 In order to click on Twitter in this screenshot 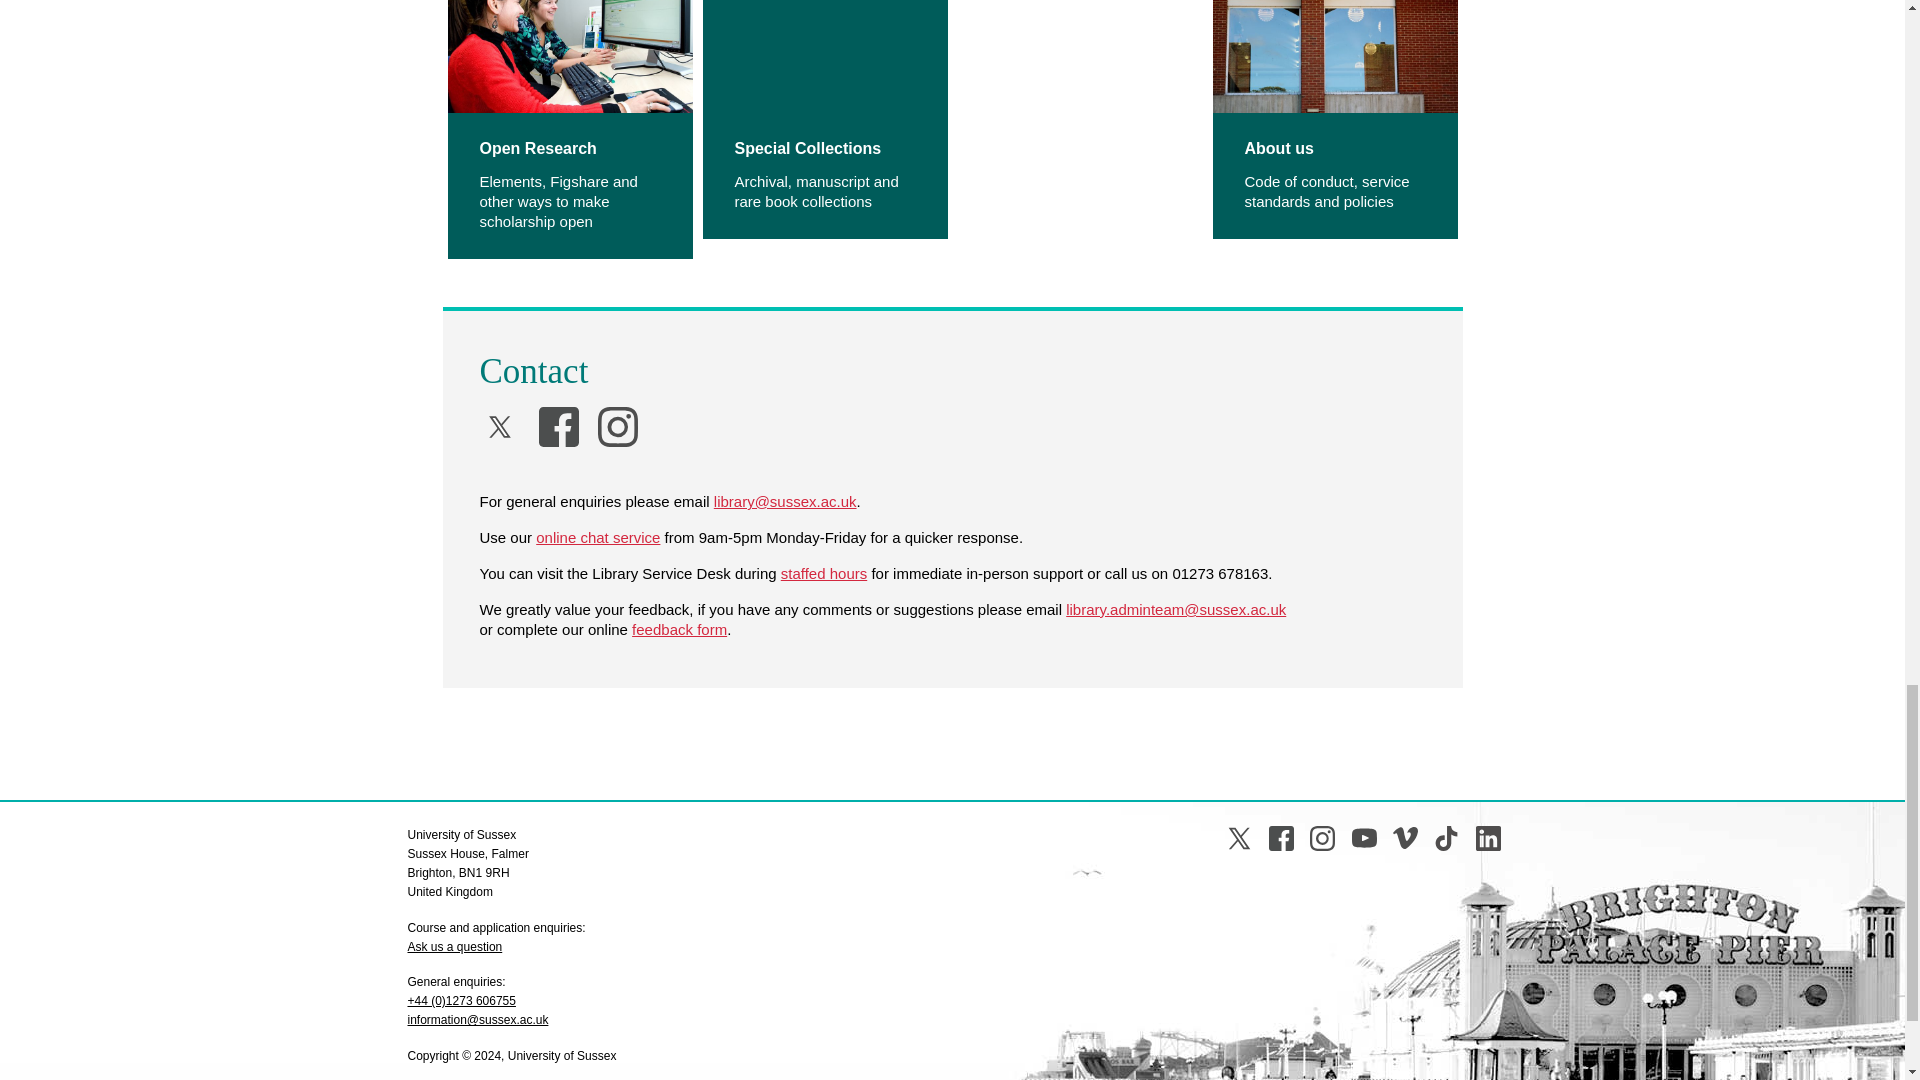, I will do `click(1238, 838)`.